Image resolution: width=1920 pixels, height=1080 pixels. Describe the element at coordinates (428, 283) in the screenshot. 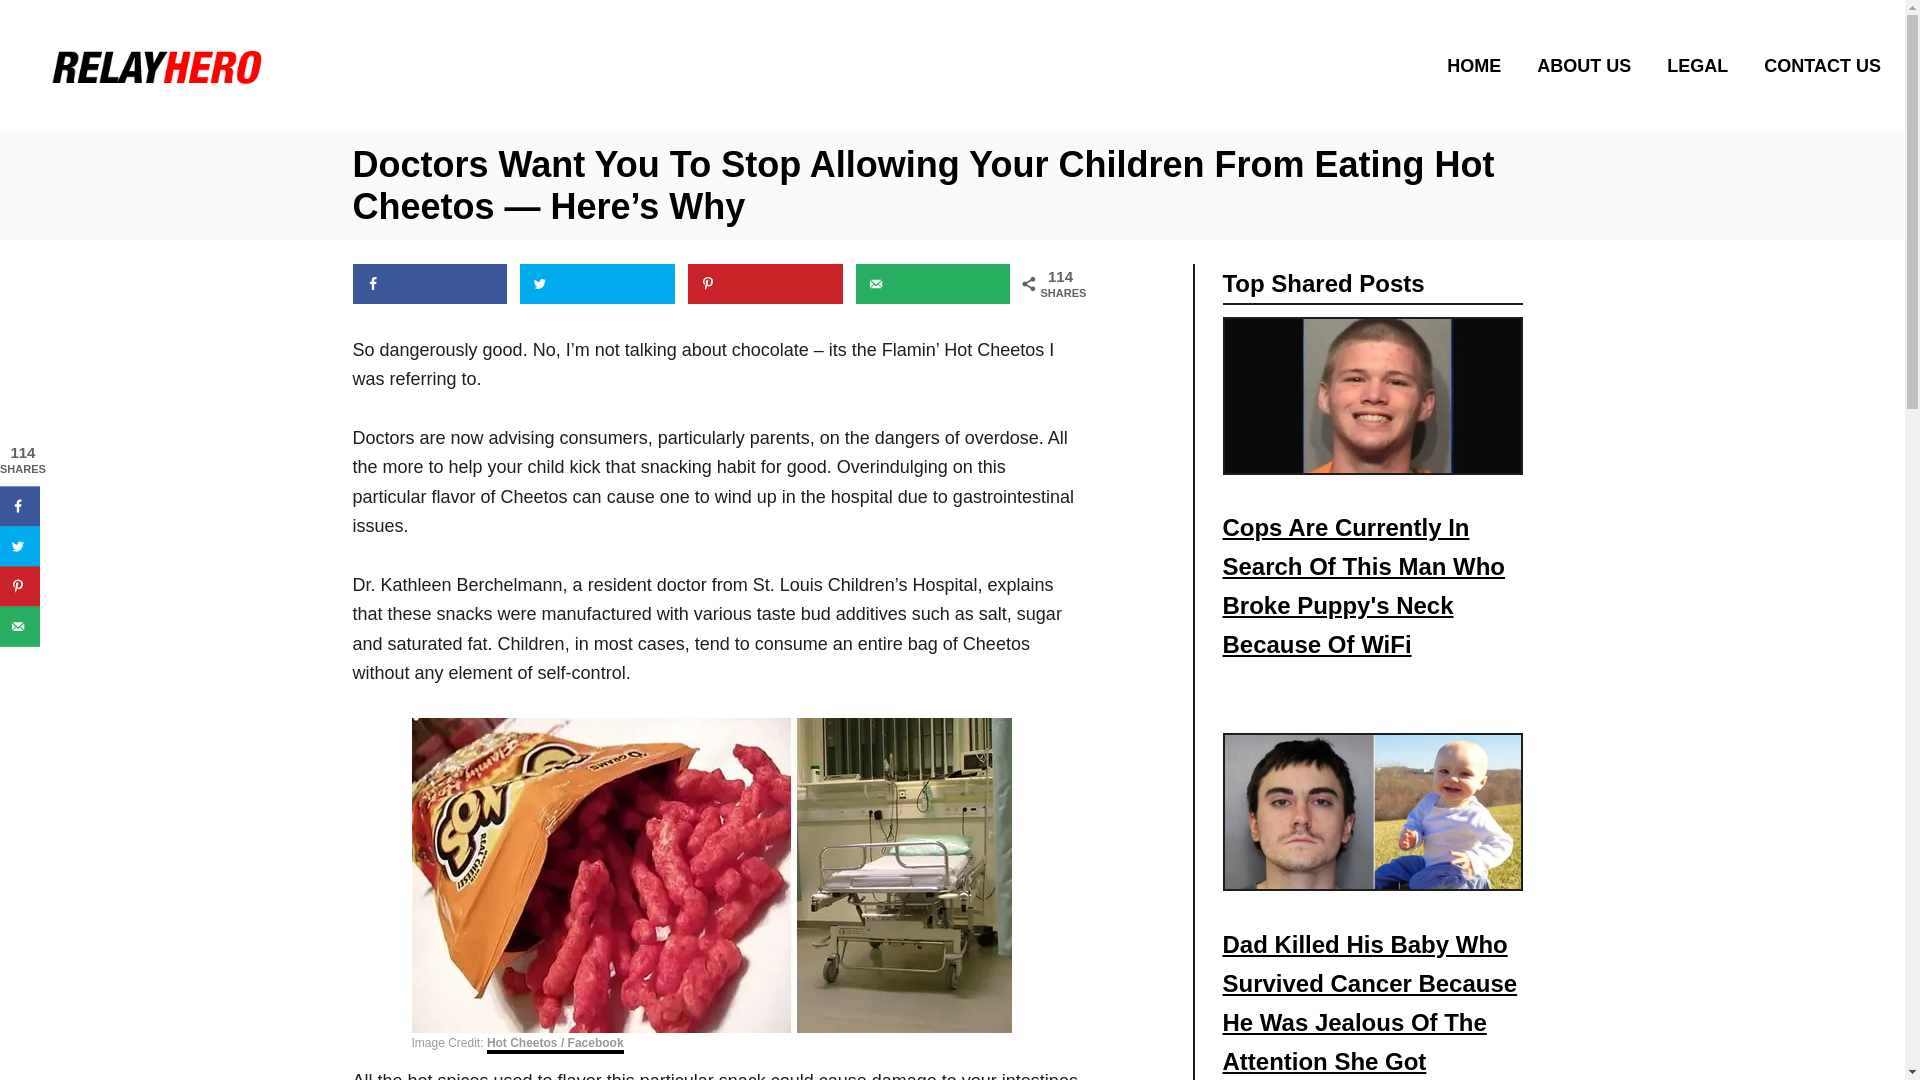

I see `Share on Facebook` at that location.